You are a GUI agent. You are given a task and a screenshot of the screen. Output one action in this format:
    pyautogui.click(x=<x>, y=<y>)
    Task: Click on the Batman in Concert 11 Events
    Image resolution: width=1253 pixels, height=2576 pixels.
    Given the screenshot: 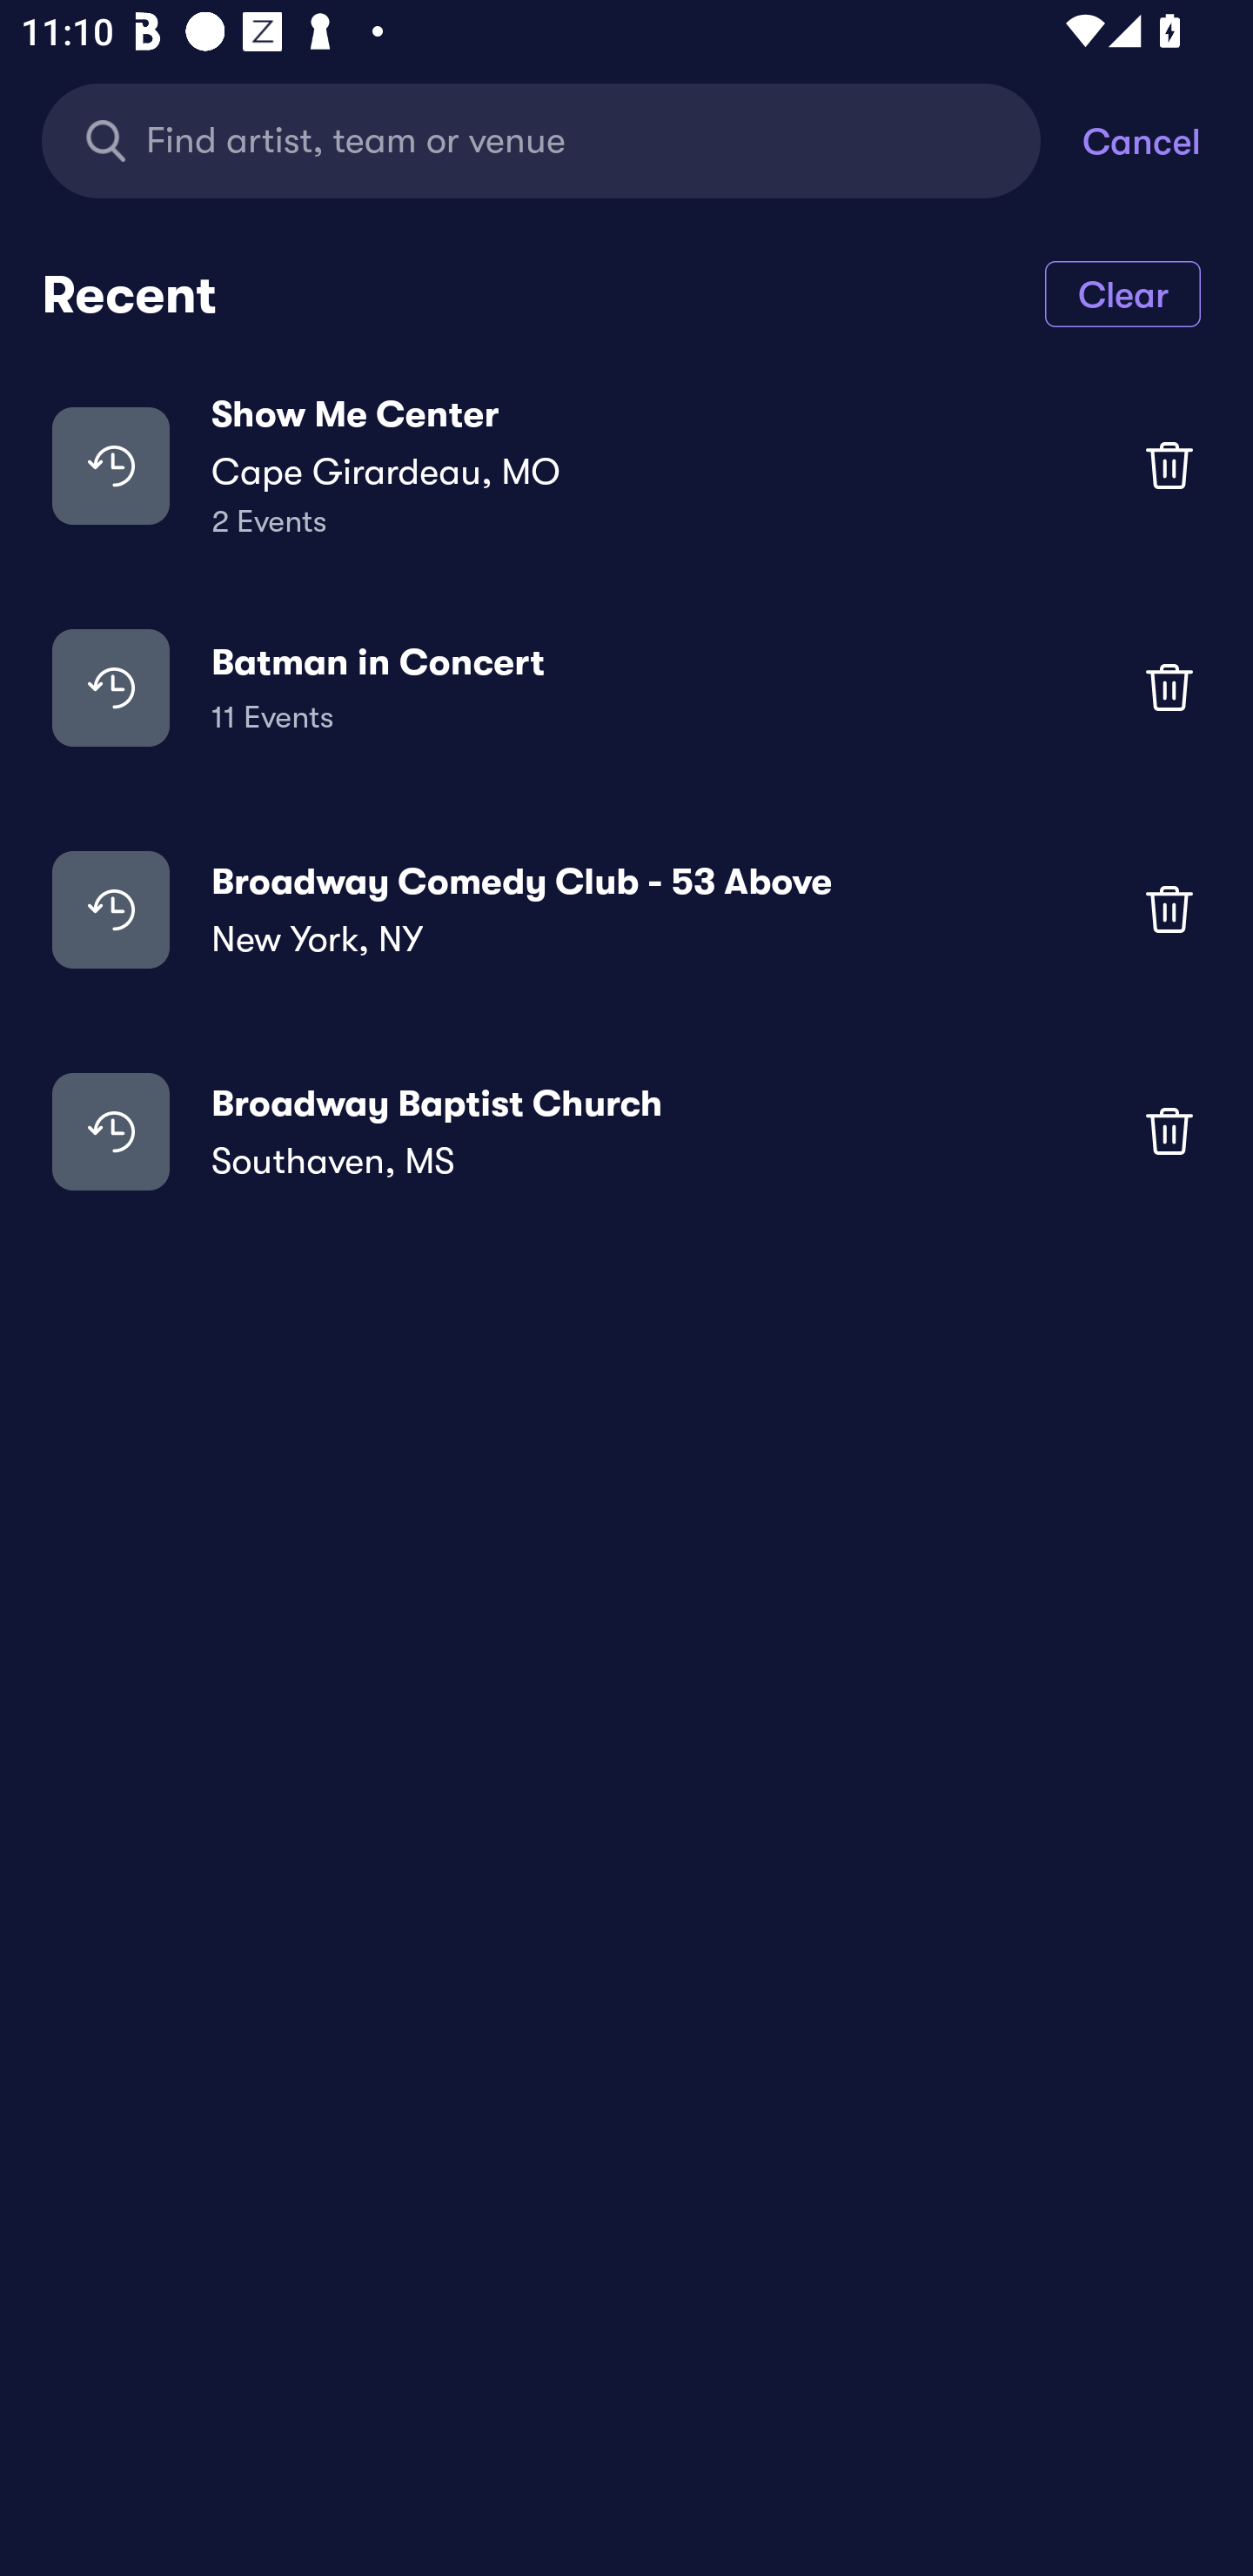 What is the action you would take?
    pyautogui.click(x=626, y=686)
    